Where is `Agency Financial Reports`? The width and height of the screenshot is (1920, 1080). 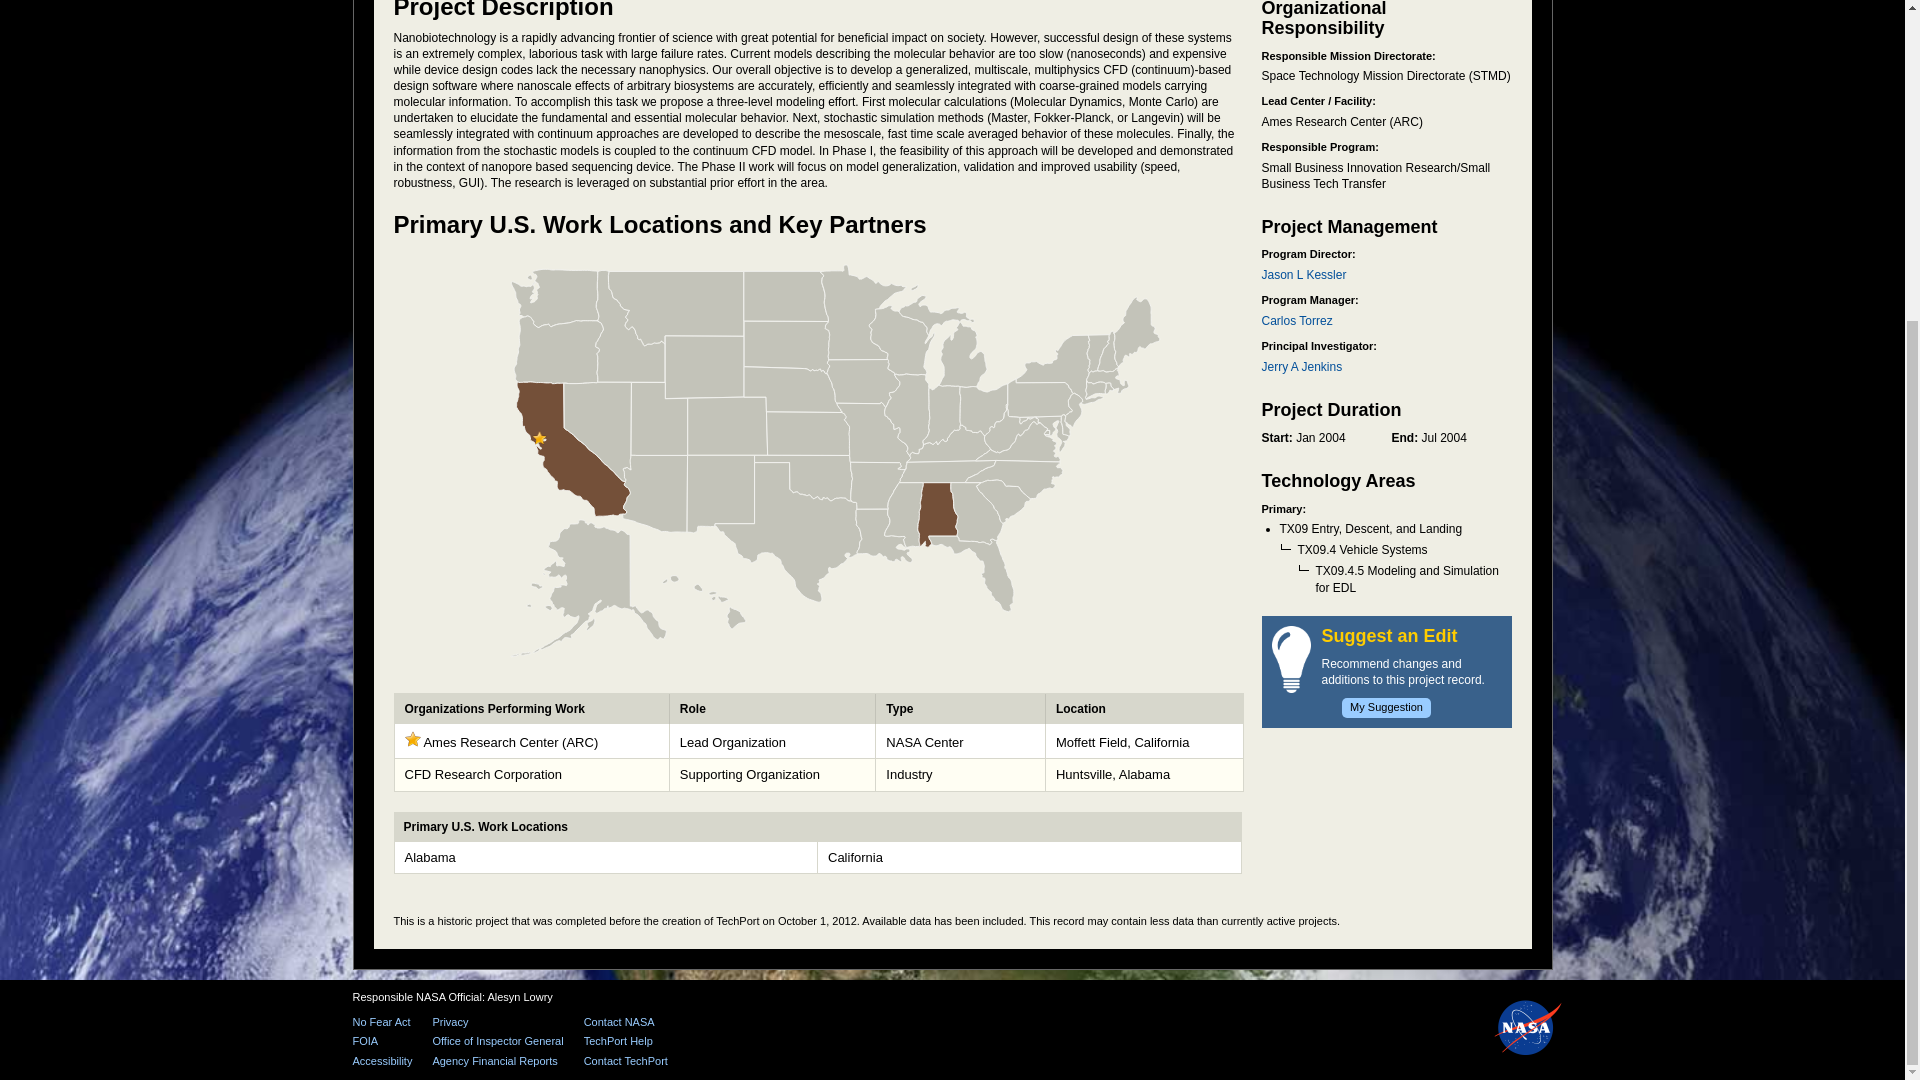 Agency Financial Reports is located at coordinates (497, 1062).